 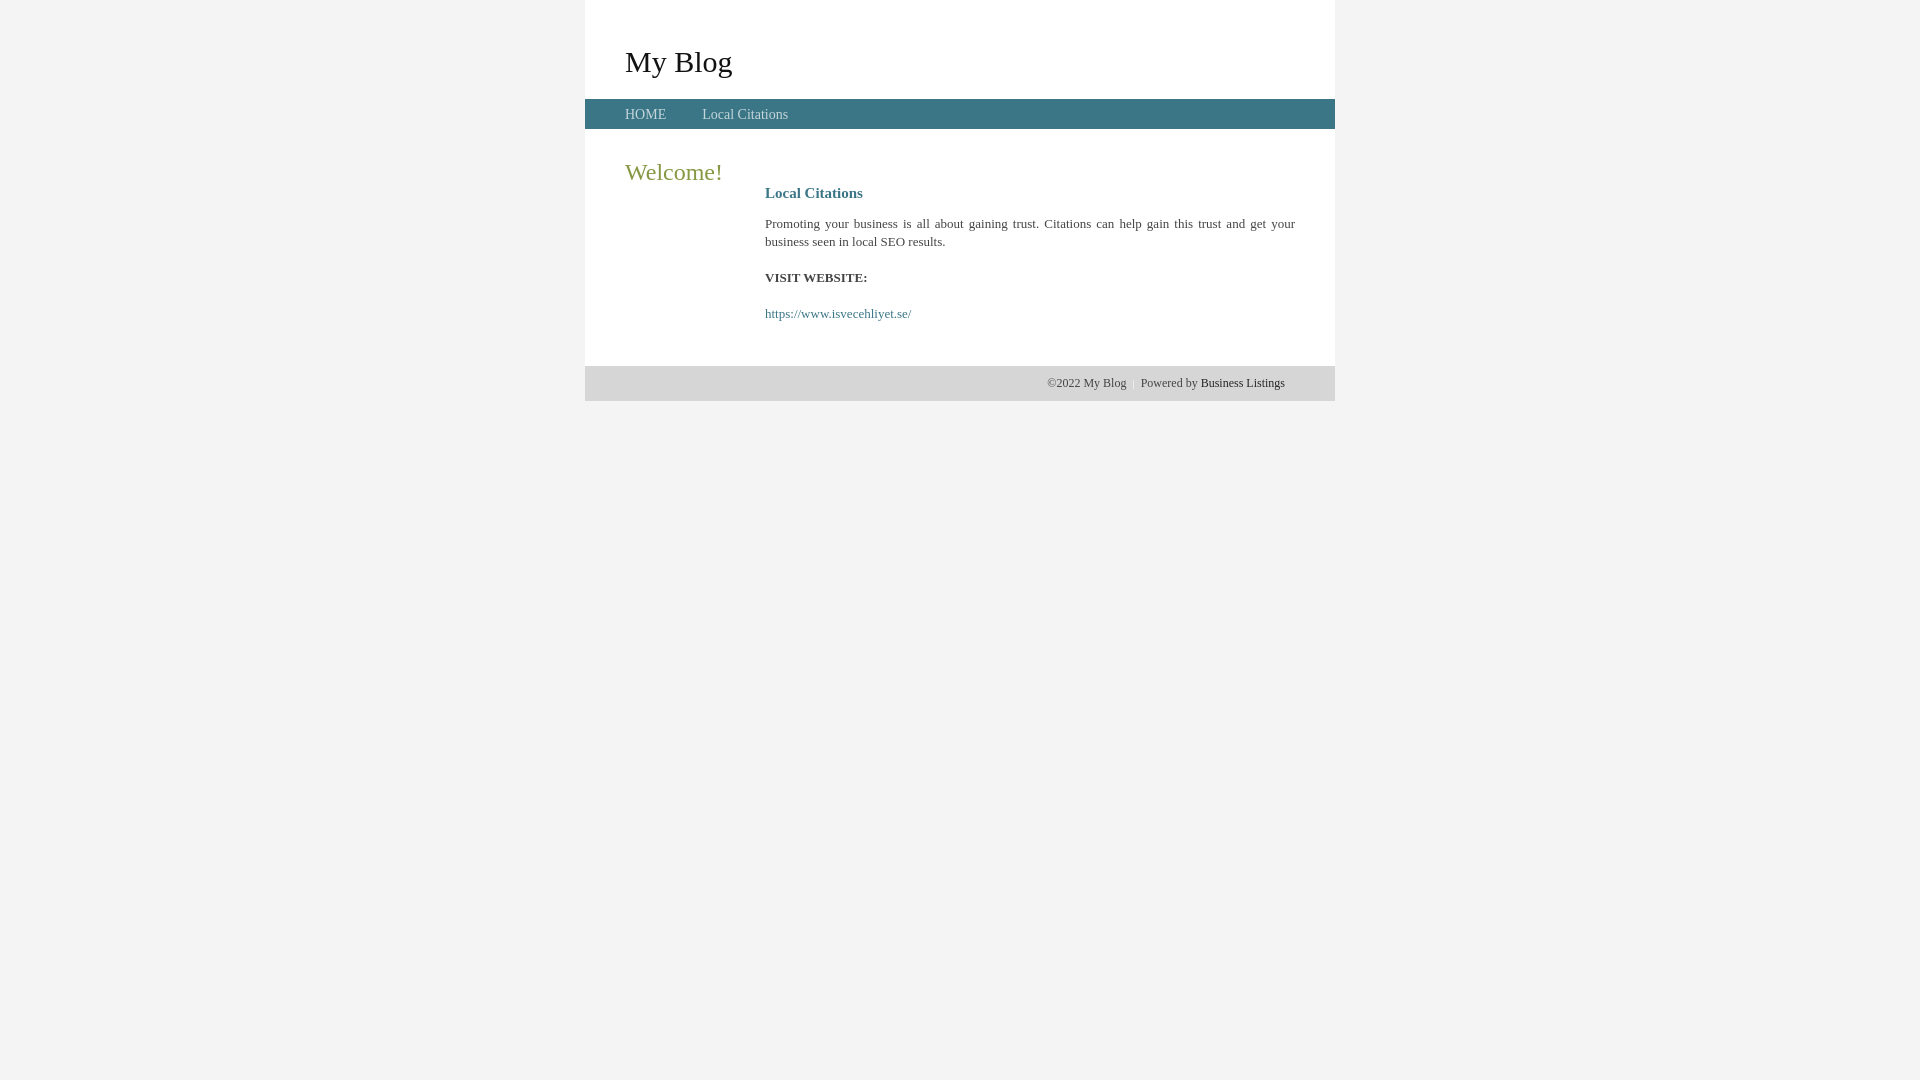 I want to click on https://www.isvecehliyet.se/, so click(x=838, y=314).